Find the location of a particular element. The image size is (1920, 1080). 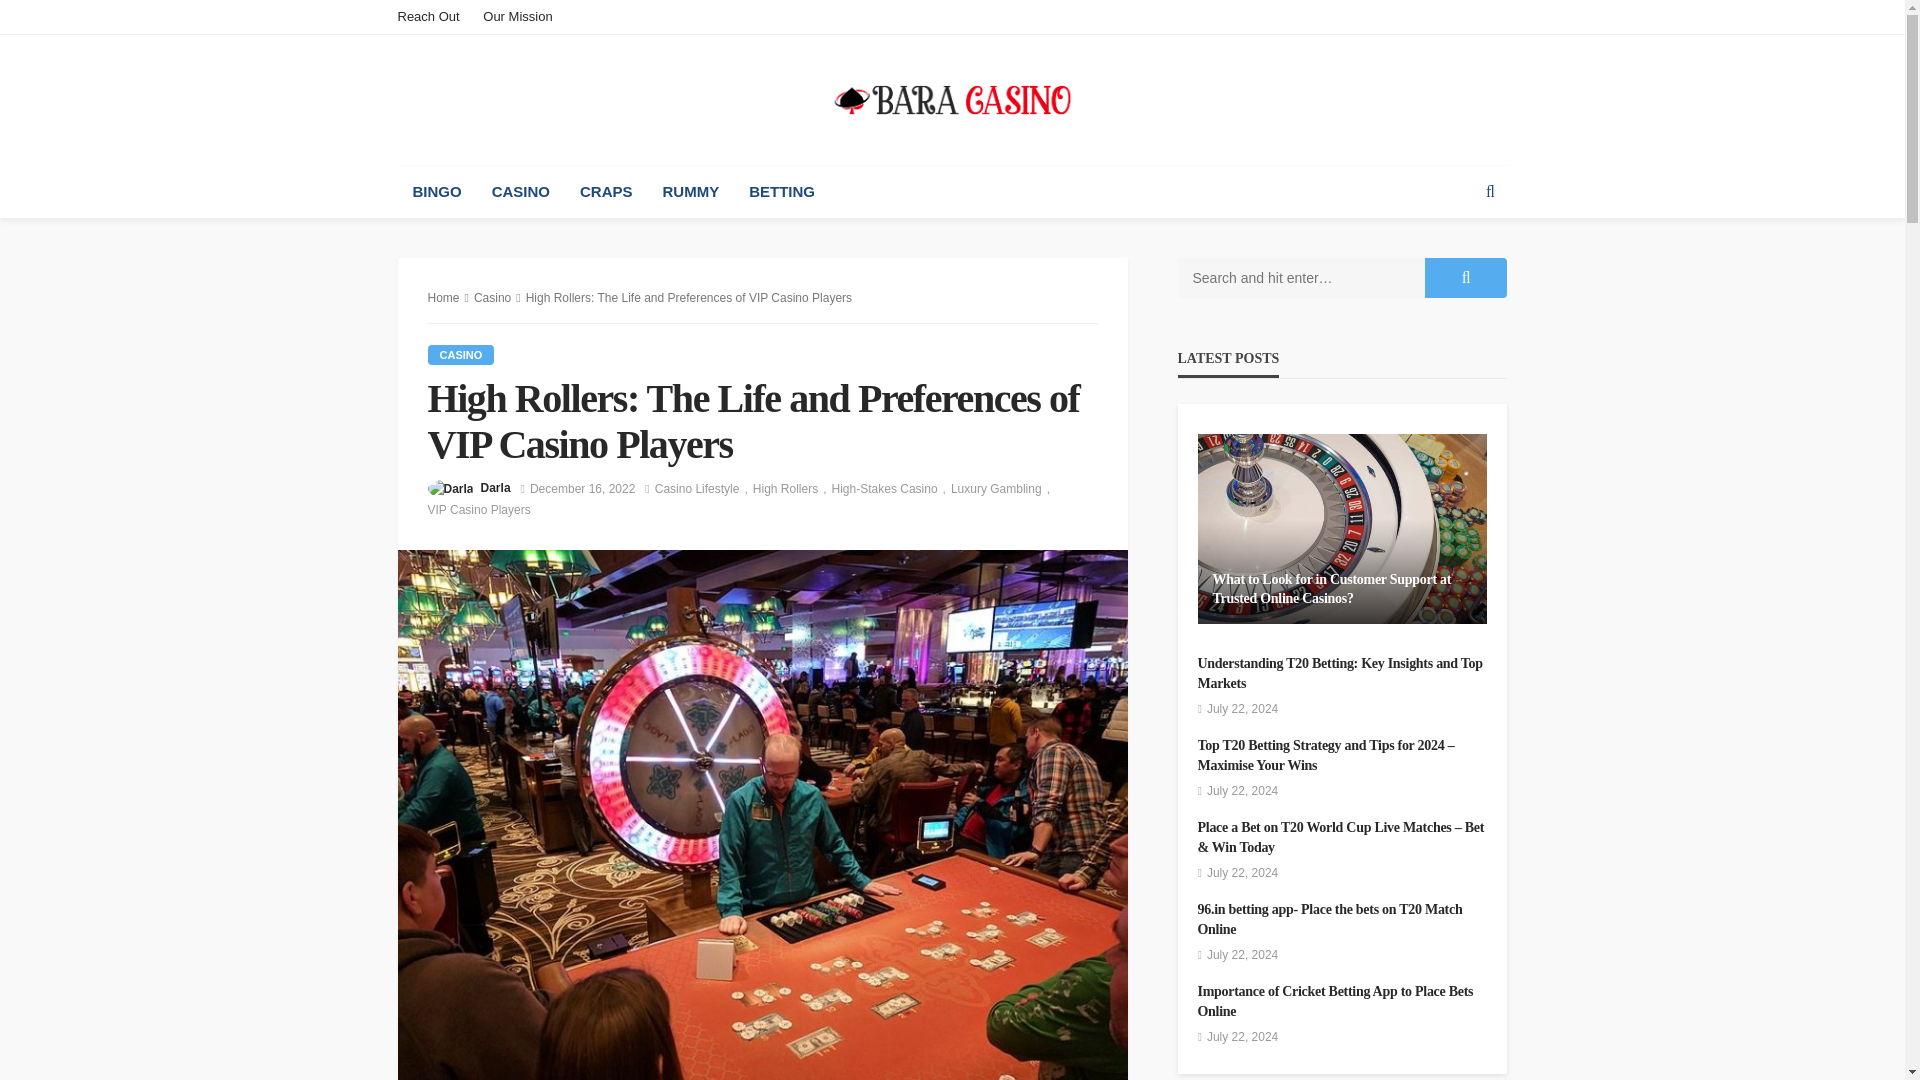

Our Mission is located at coordinates (517, 16).